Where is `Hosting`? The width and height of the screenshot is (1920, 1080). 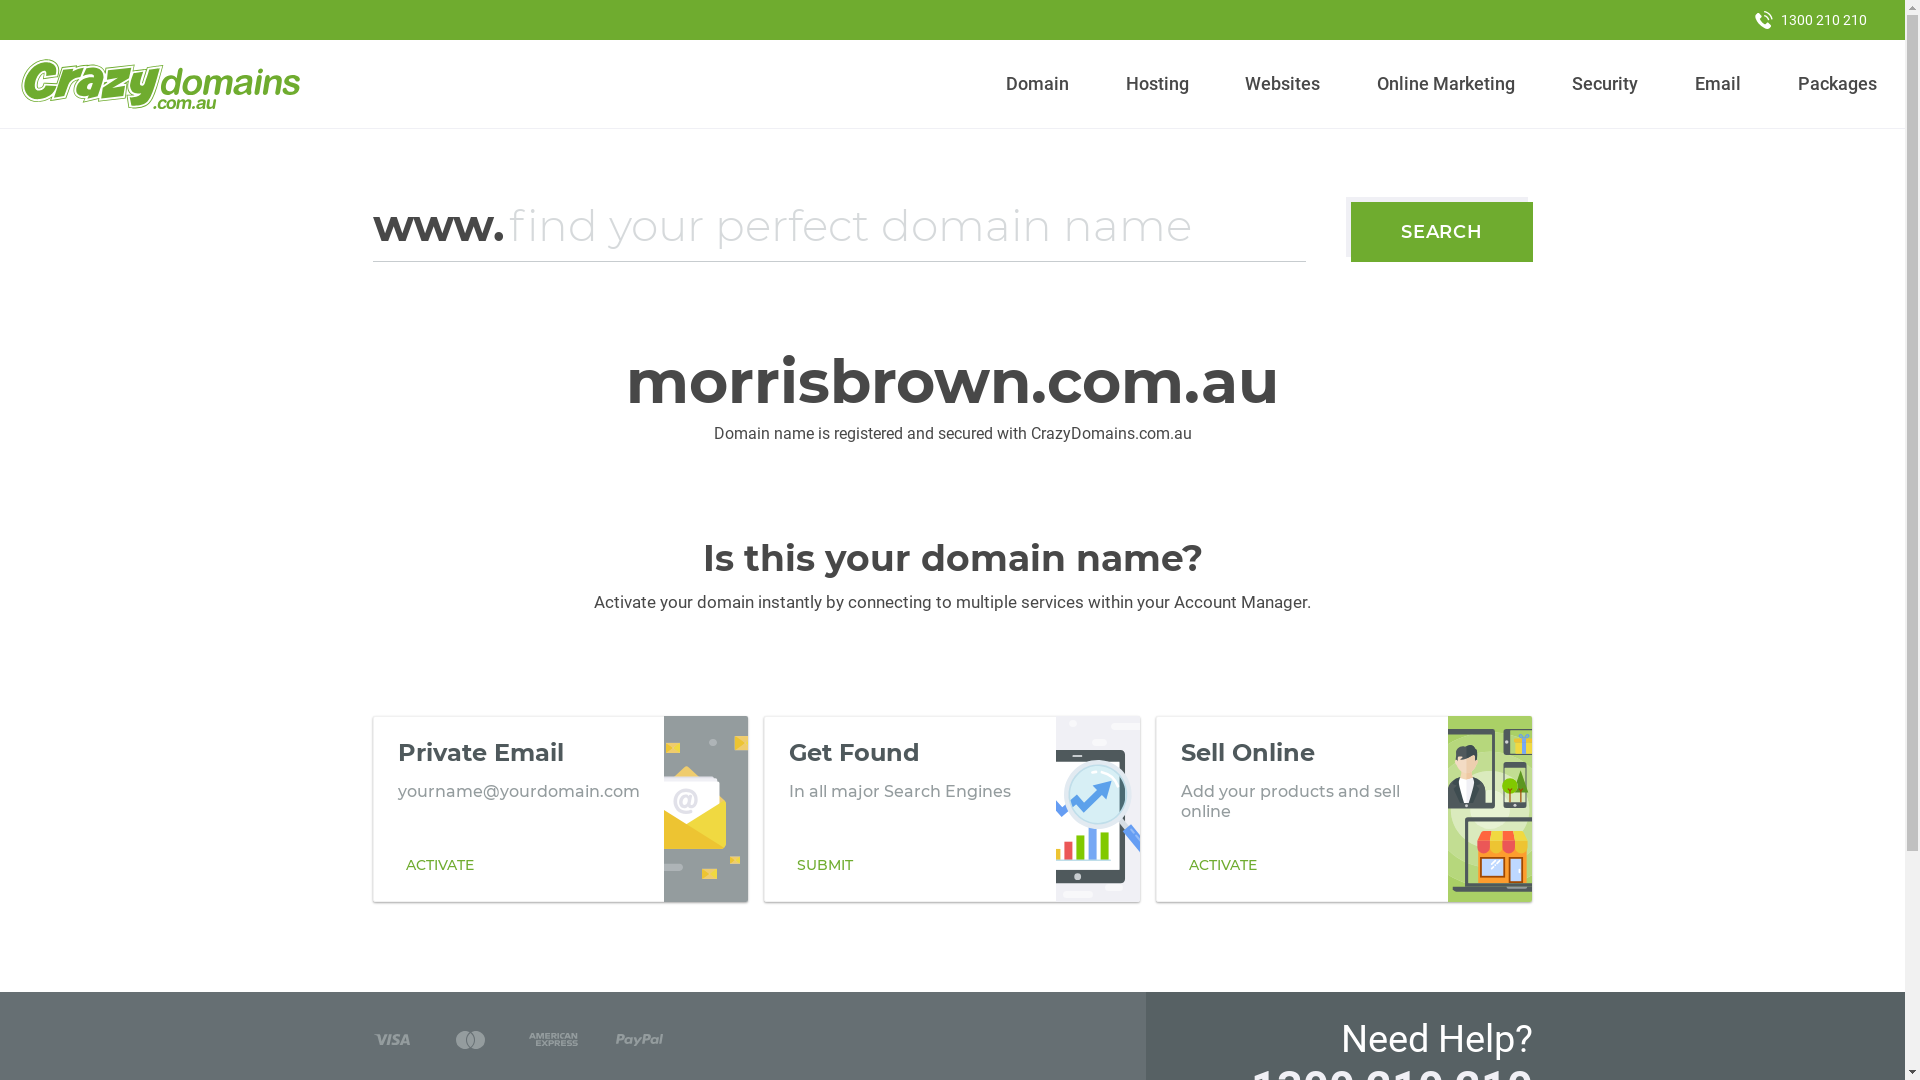 Hosting is located at coordinates (1157, 84).